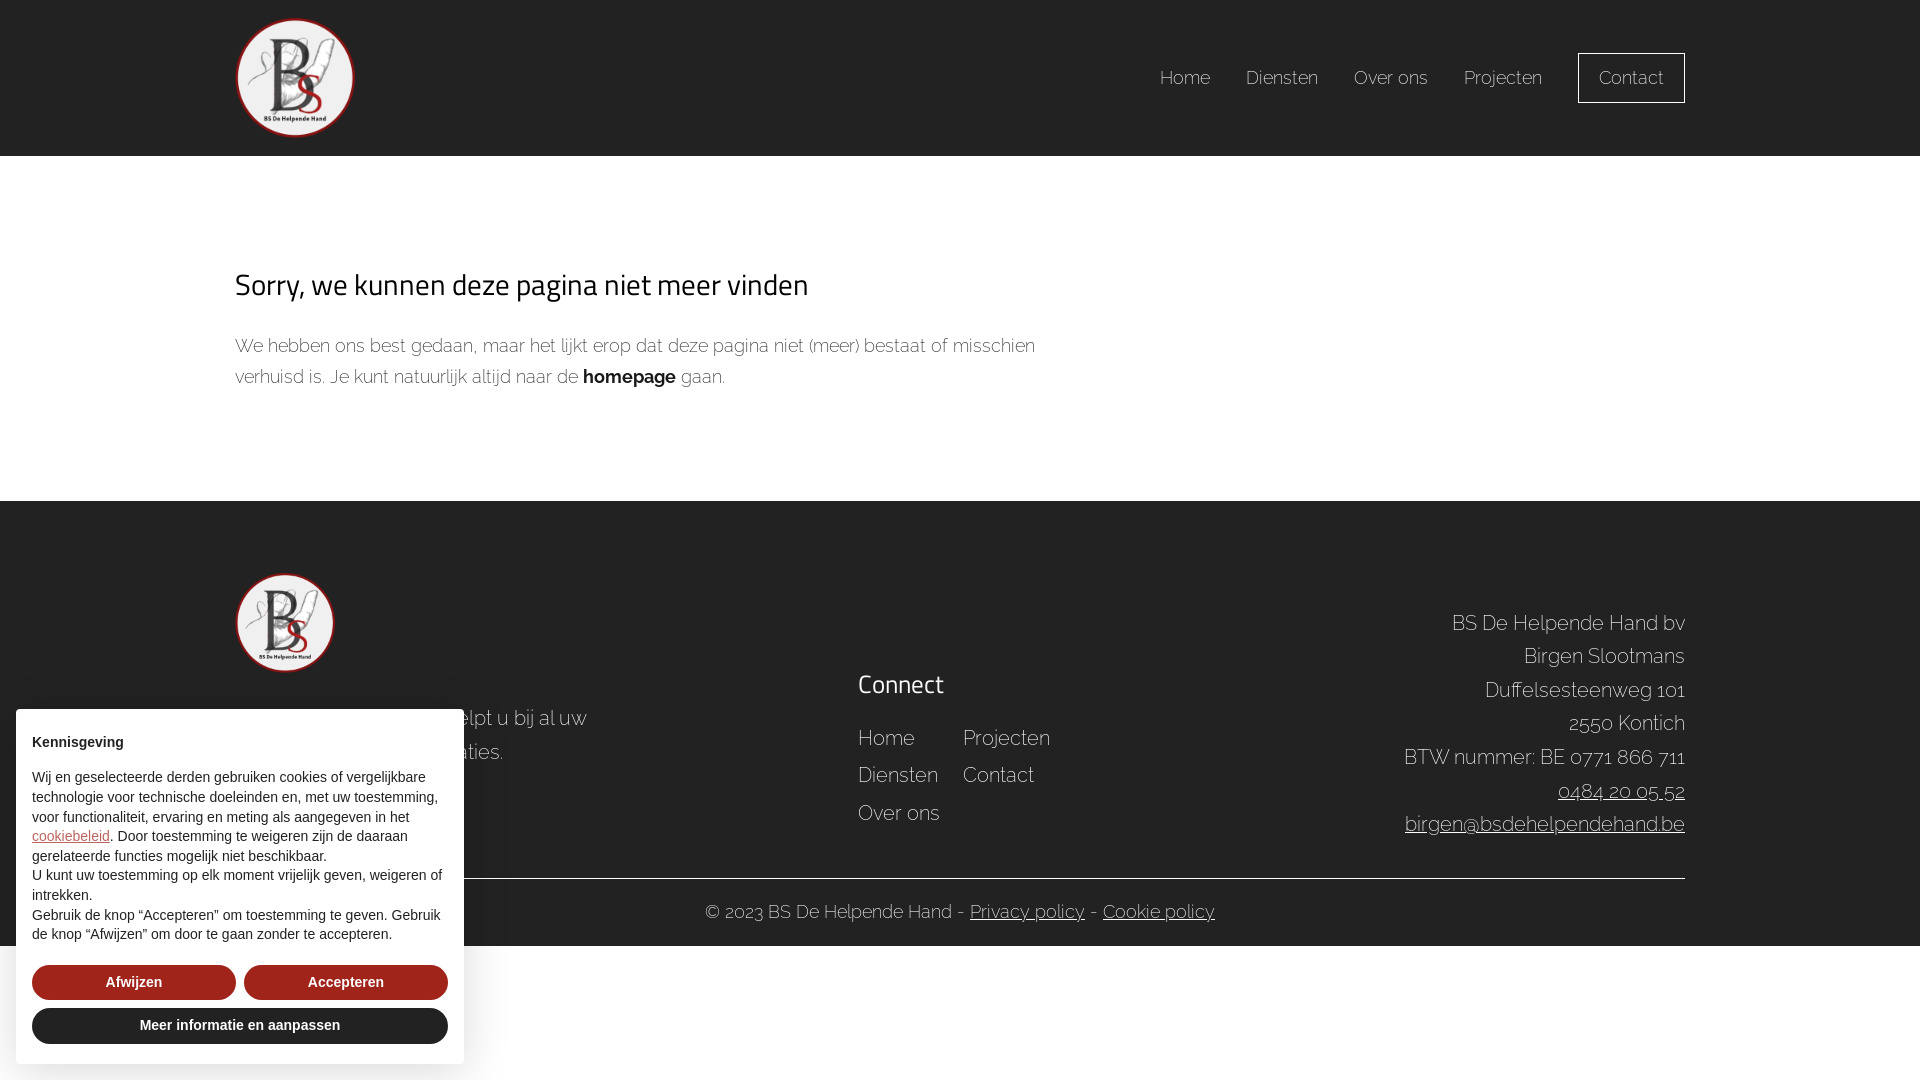 The height and width of the screenshot is (1080, 1920). I want to click on Over ons, so click(902, 823).